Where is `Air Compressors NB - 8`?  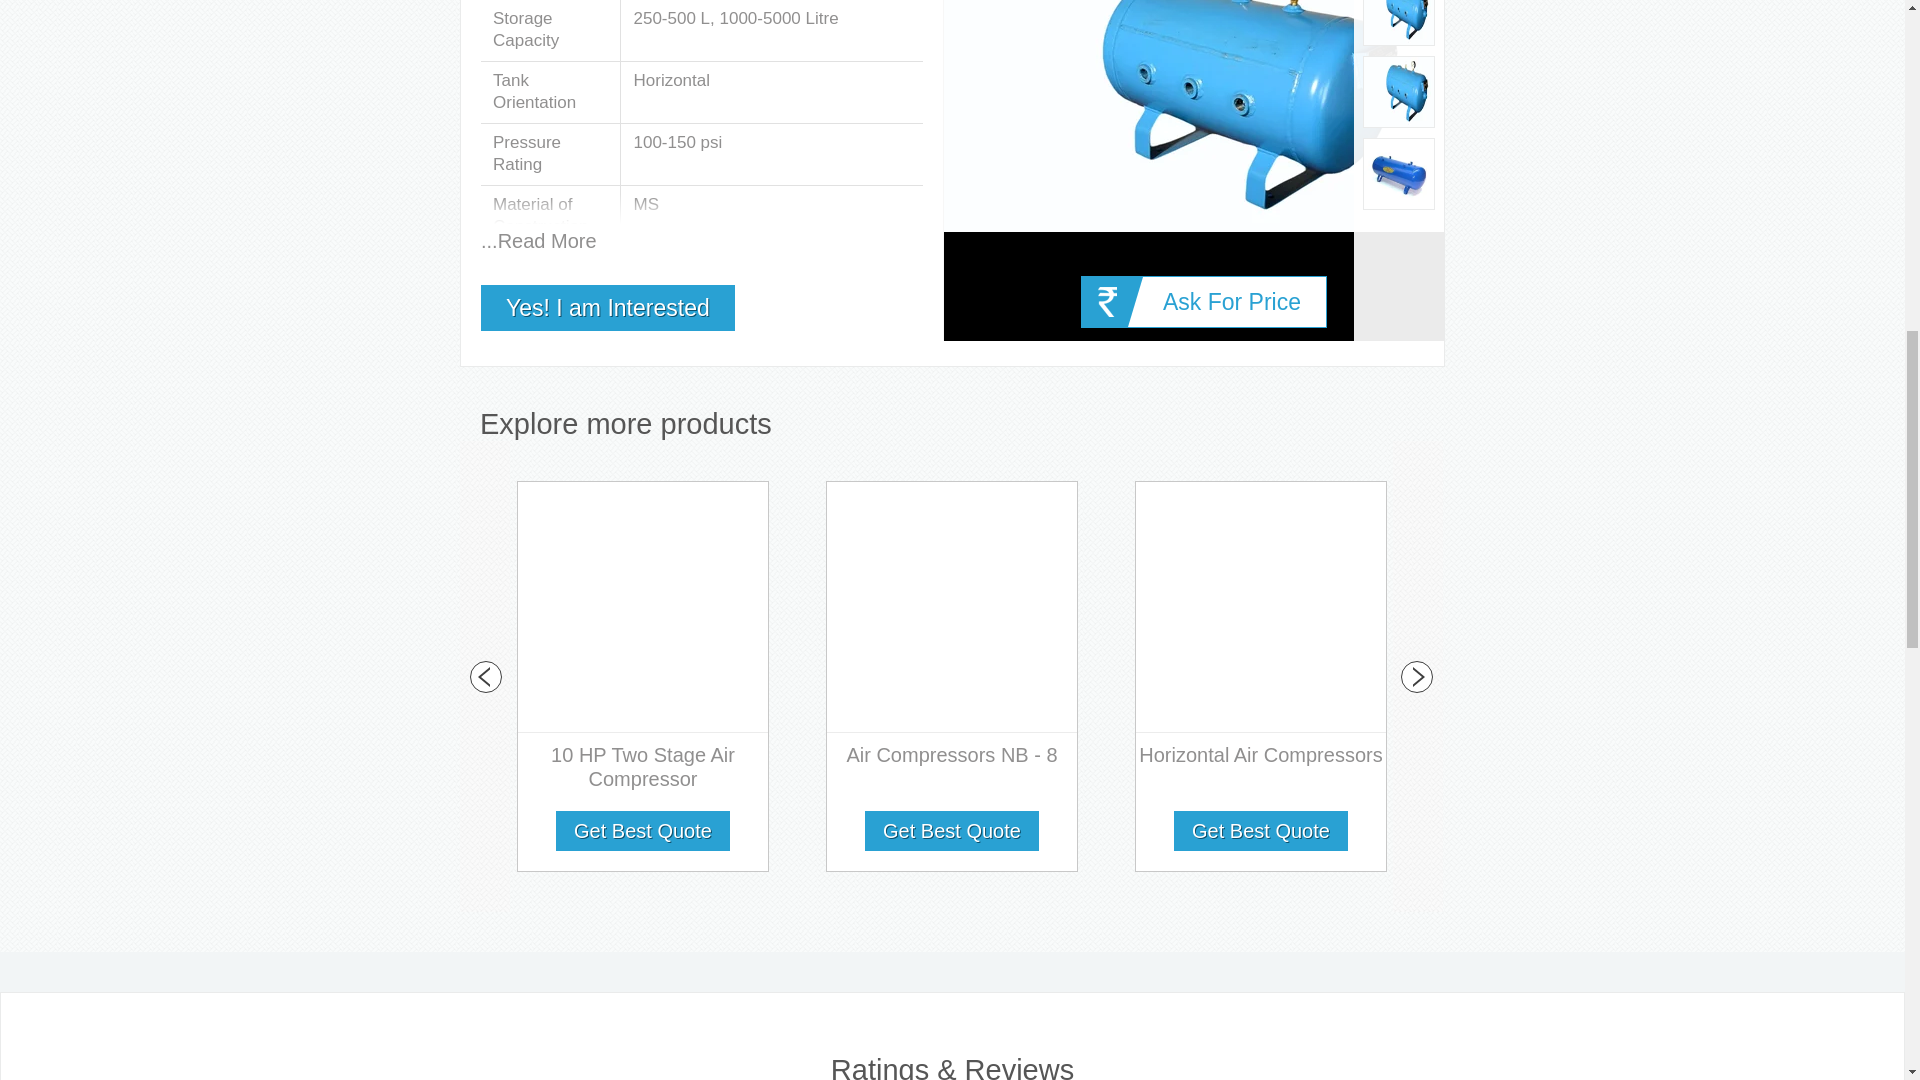 Air Compressors NB - 8 is located at coordinates (952, 760).